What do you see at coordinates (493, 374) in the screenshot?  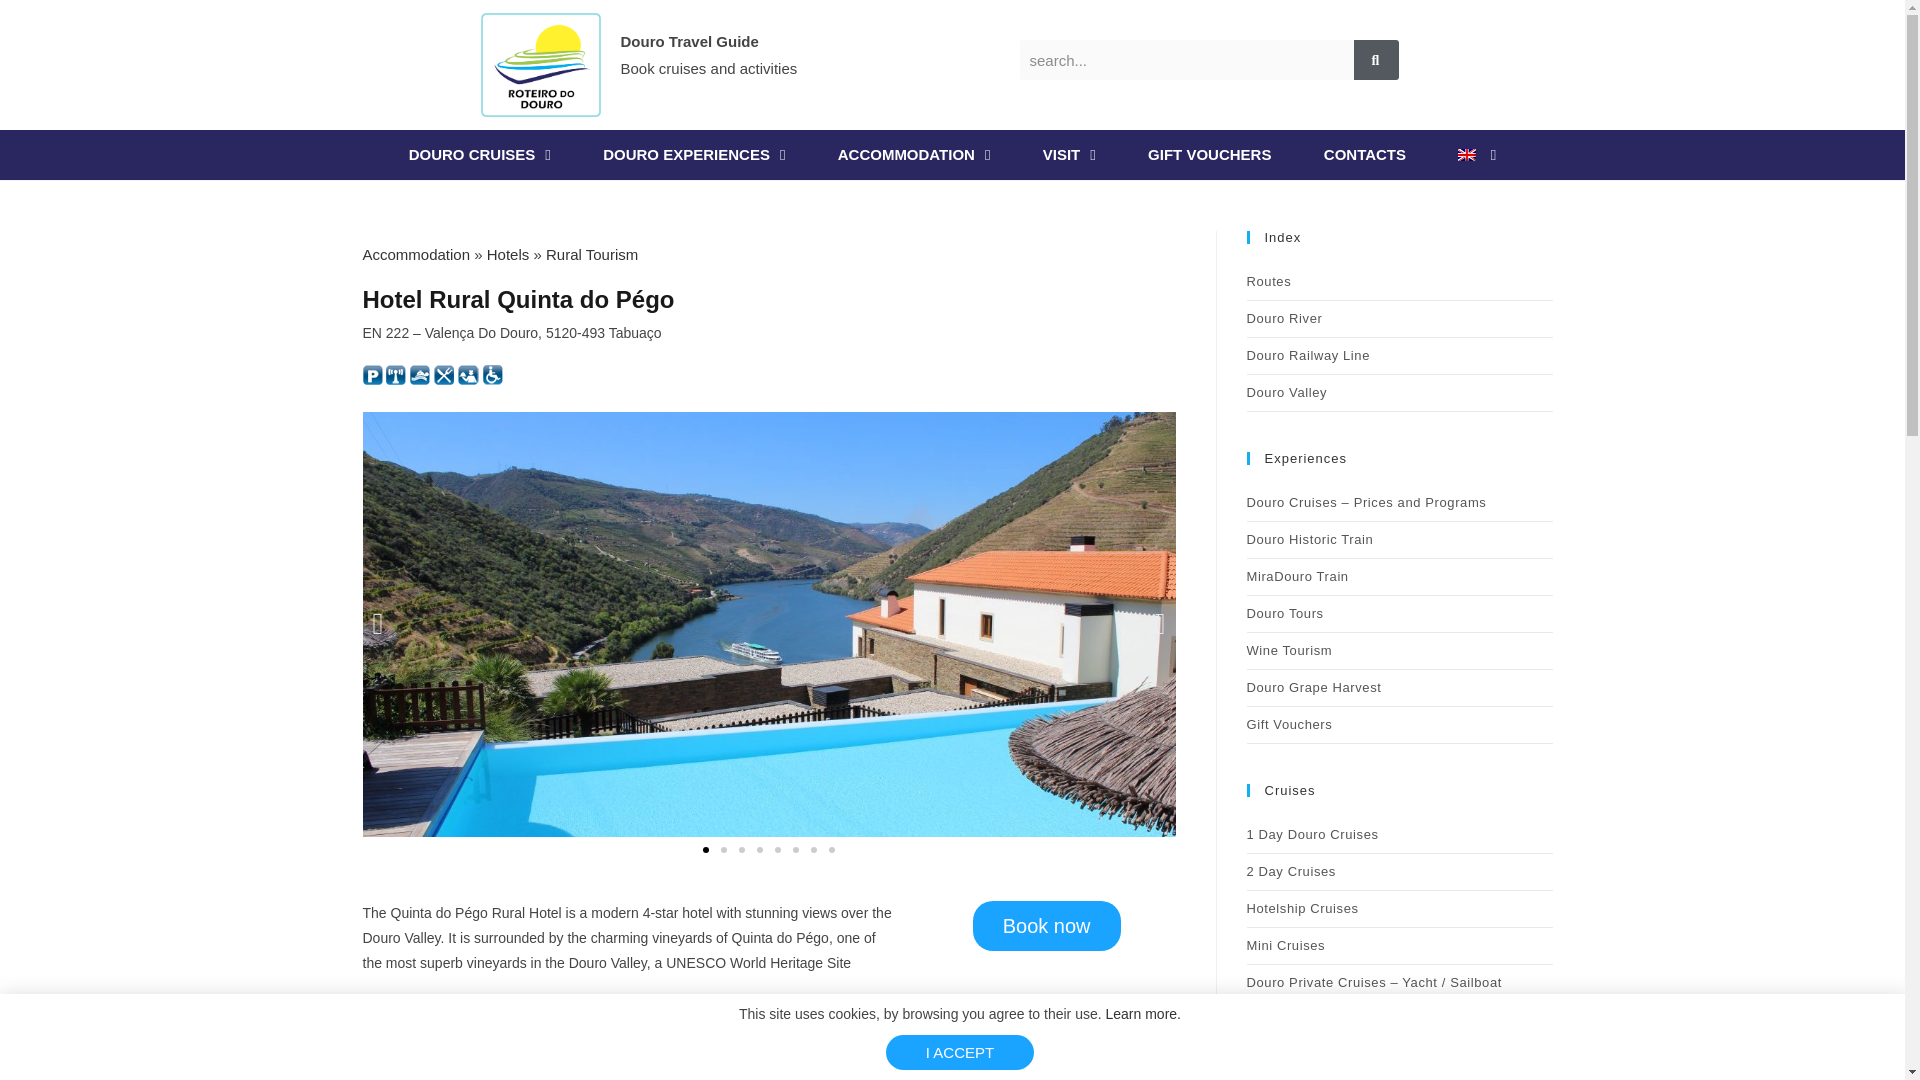 I see `facilities for disabled guests` at bounding box center [493, 374].